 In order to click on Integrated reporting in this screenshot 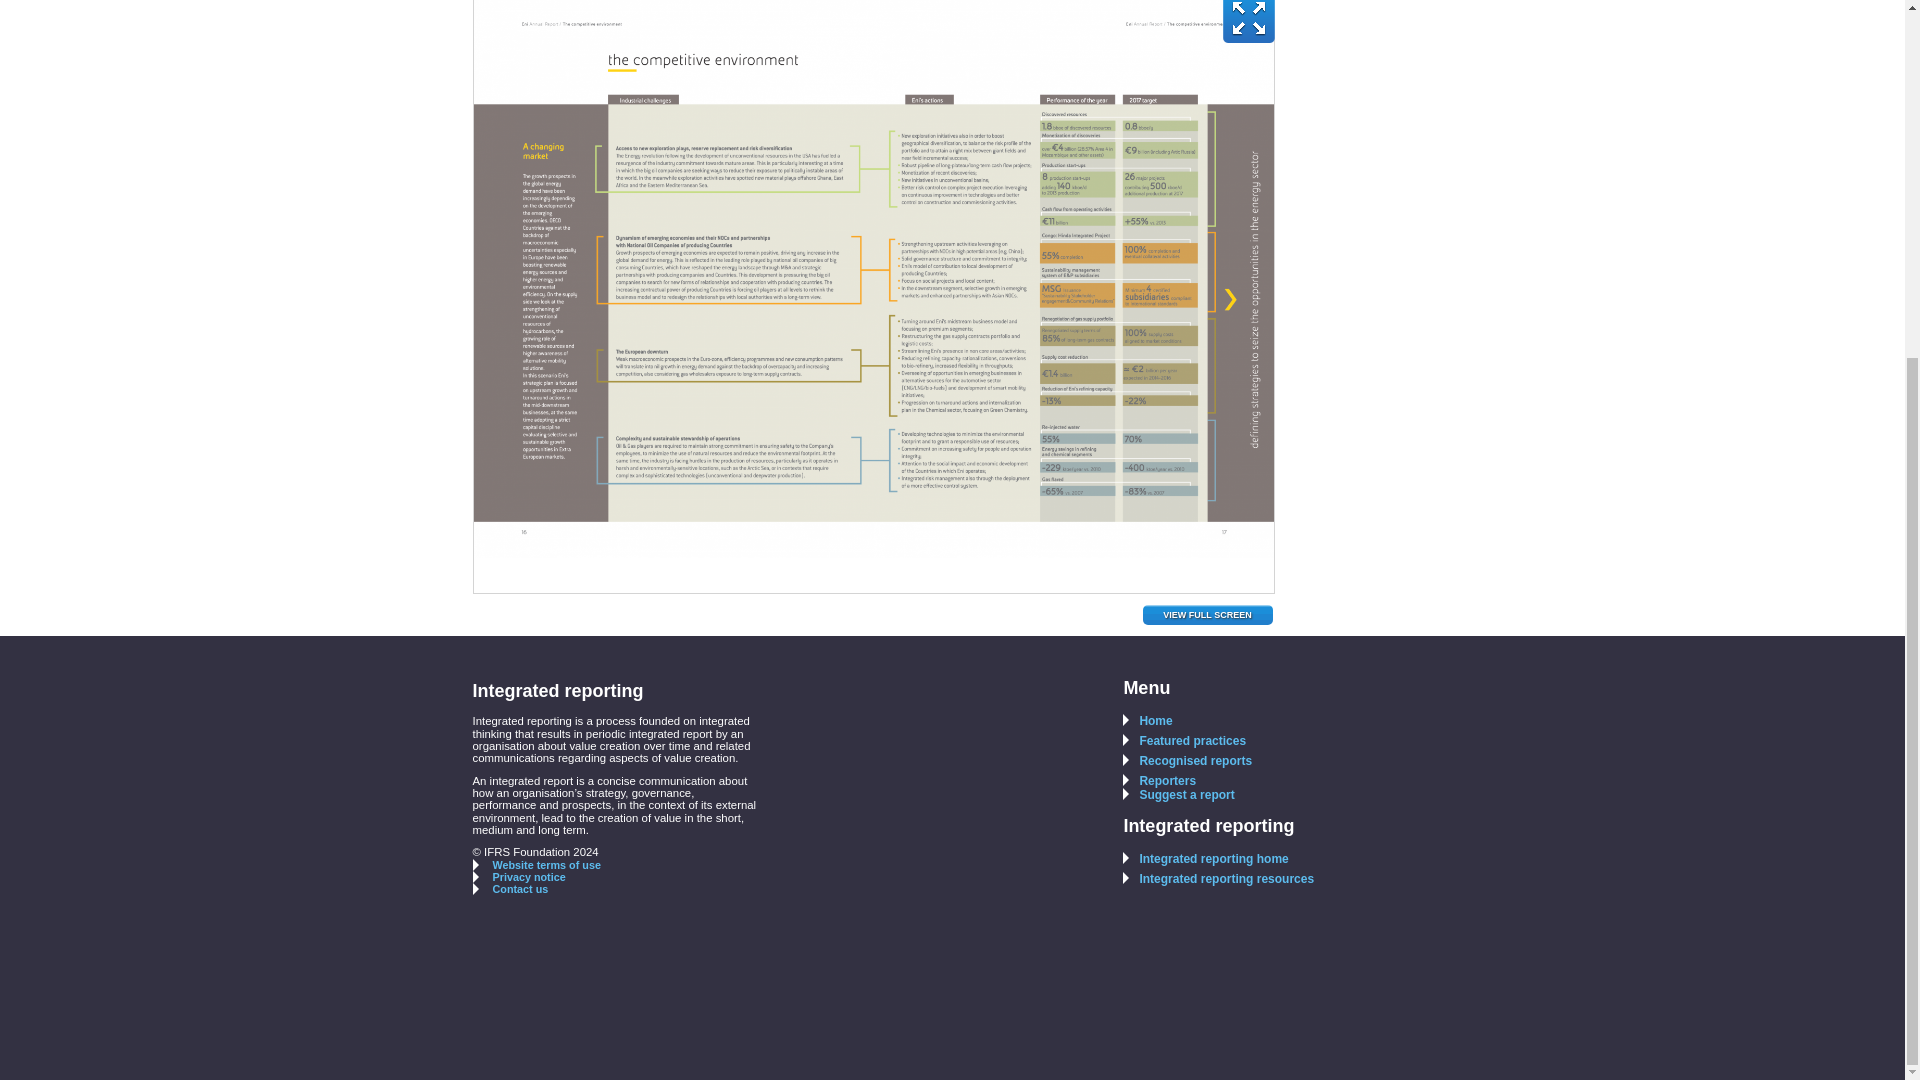, I will do `click(1208, 826)`.